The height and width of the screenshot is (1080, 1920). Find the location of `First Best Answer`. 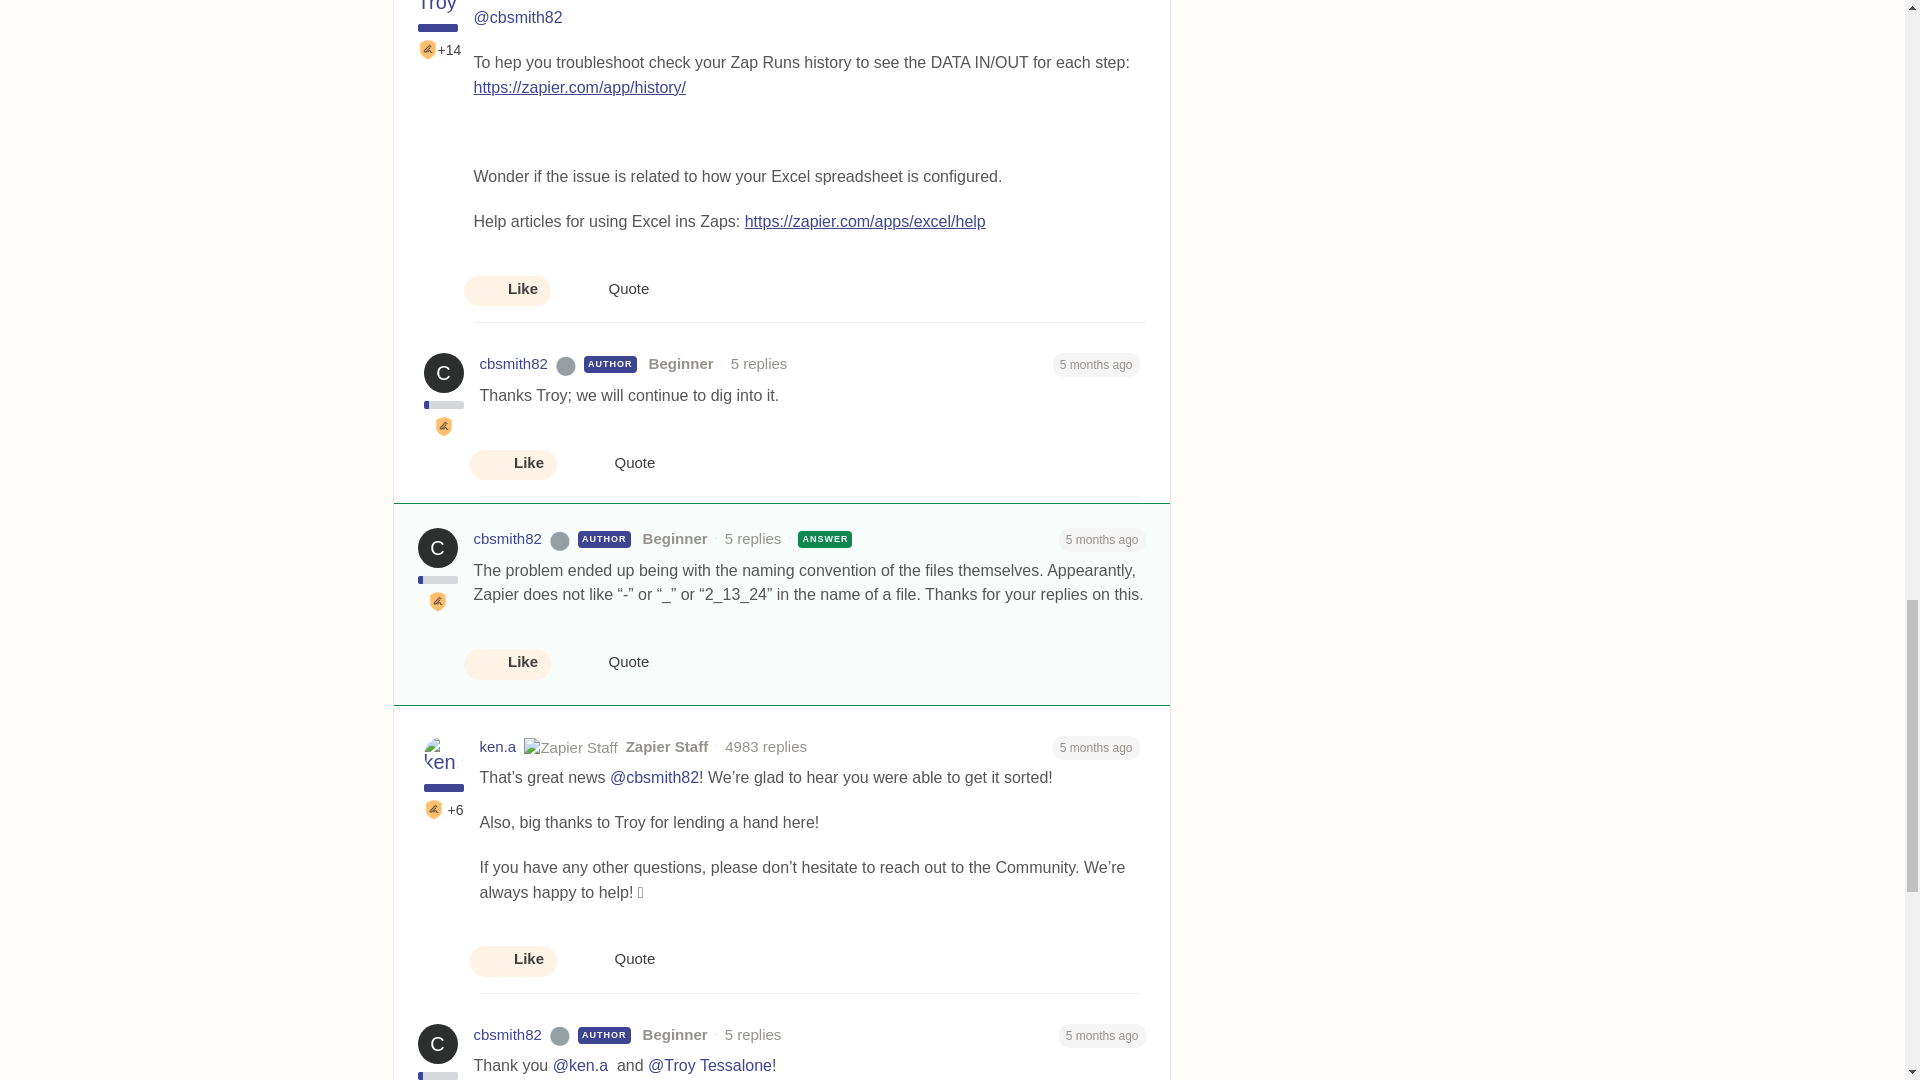

First Best Answer is located at coordinates (428, 50).